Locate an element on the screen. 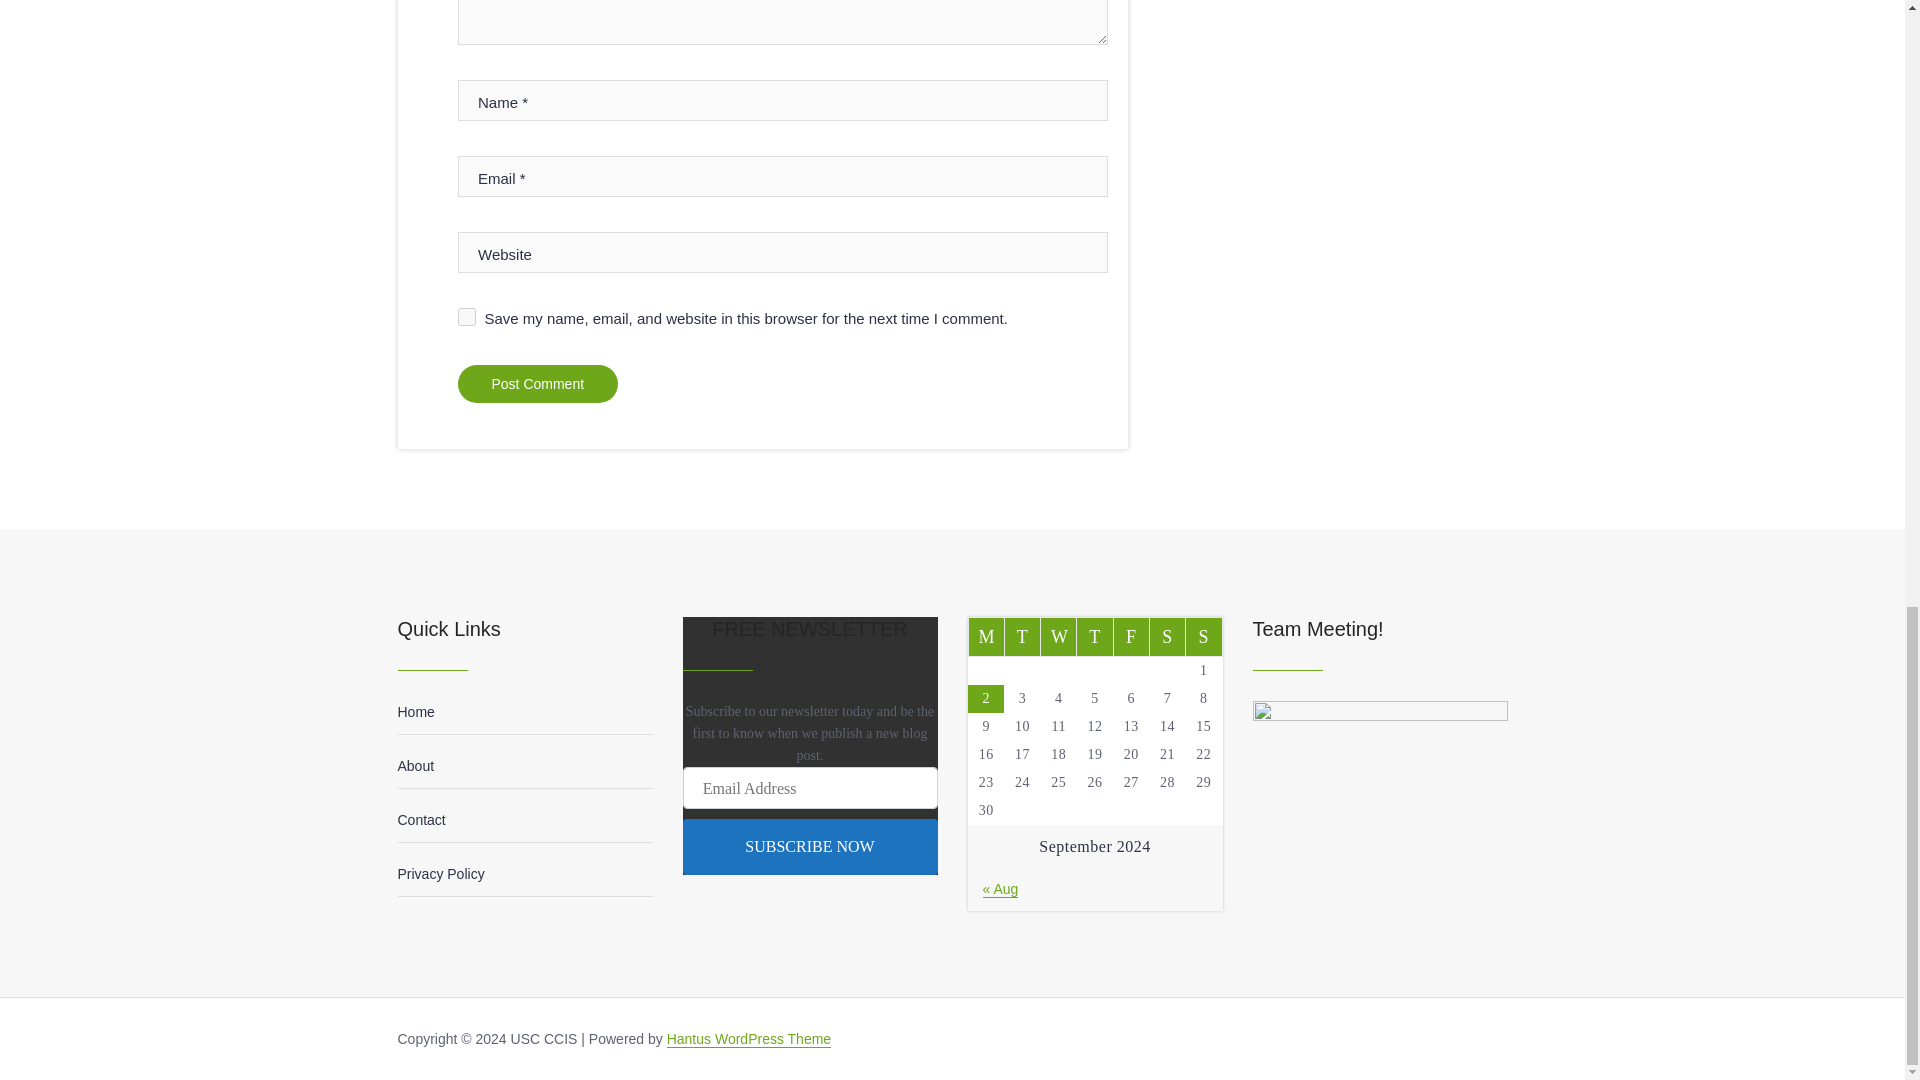 The image size is (1920, 1080). Privacy Policy is located at coordinates (441, 874).